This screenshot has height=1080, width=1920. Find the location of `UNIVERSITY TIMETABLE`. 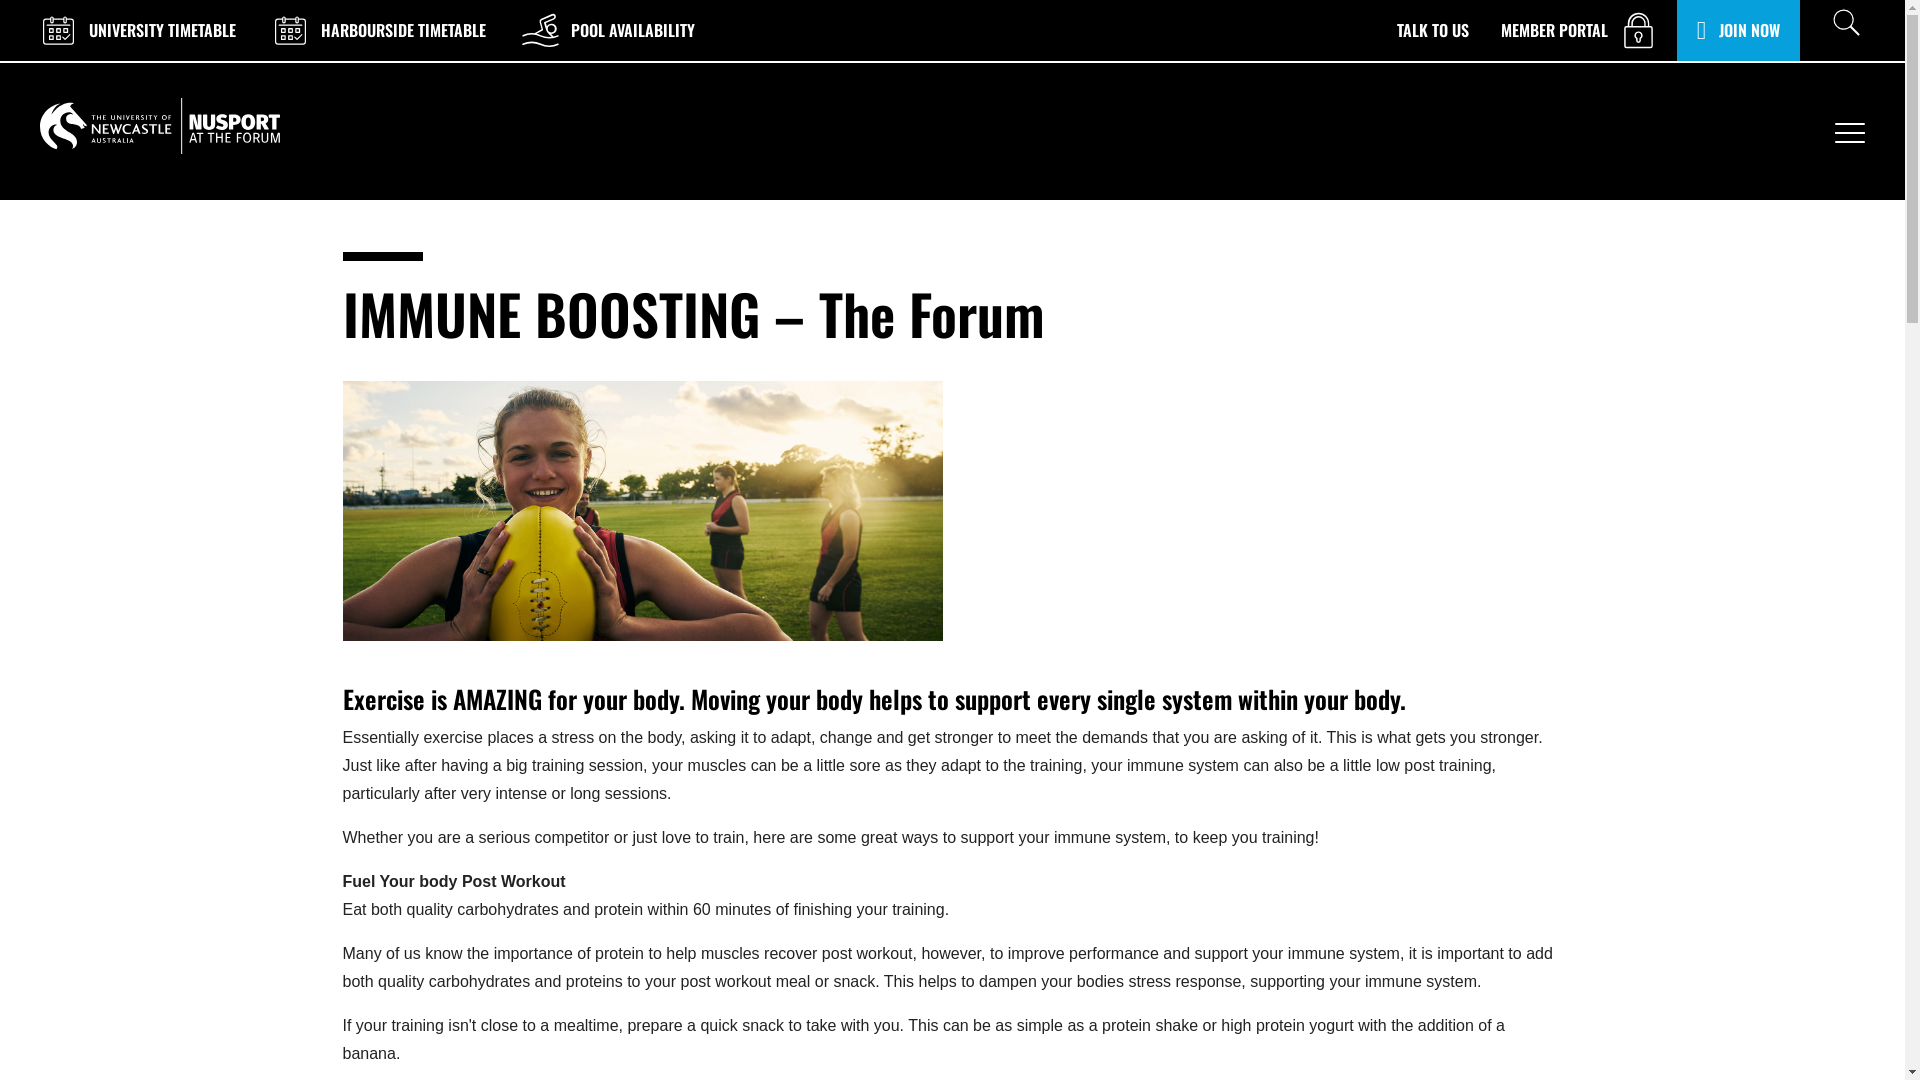

UNIVERSITY TIMETABLE is located at coordinates (136, 30).